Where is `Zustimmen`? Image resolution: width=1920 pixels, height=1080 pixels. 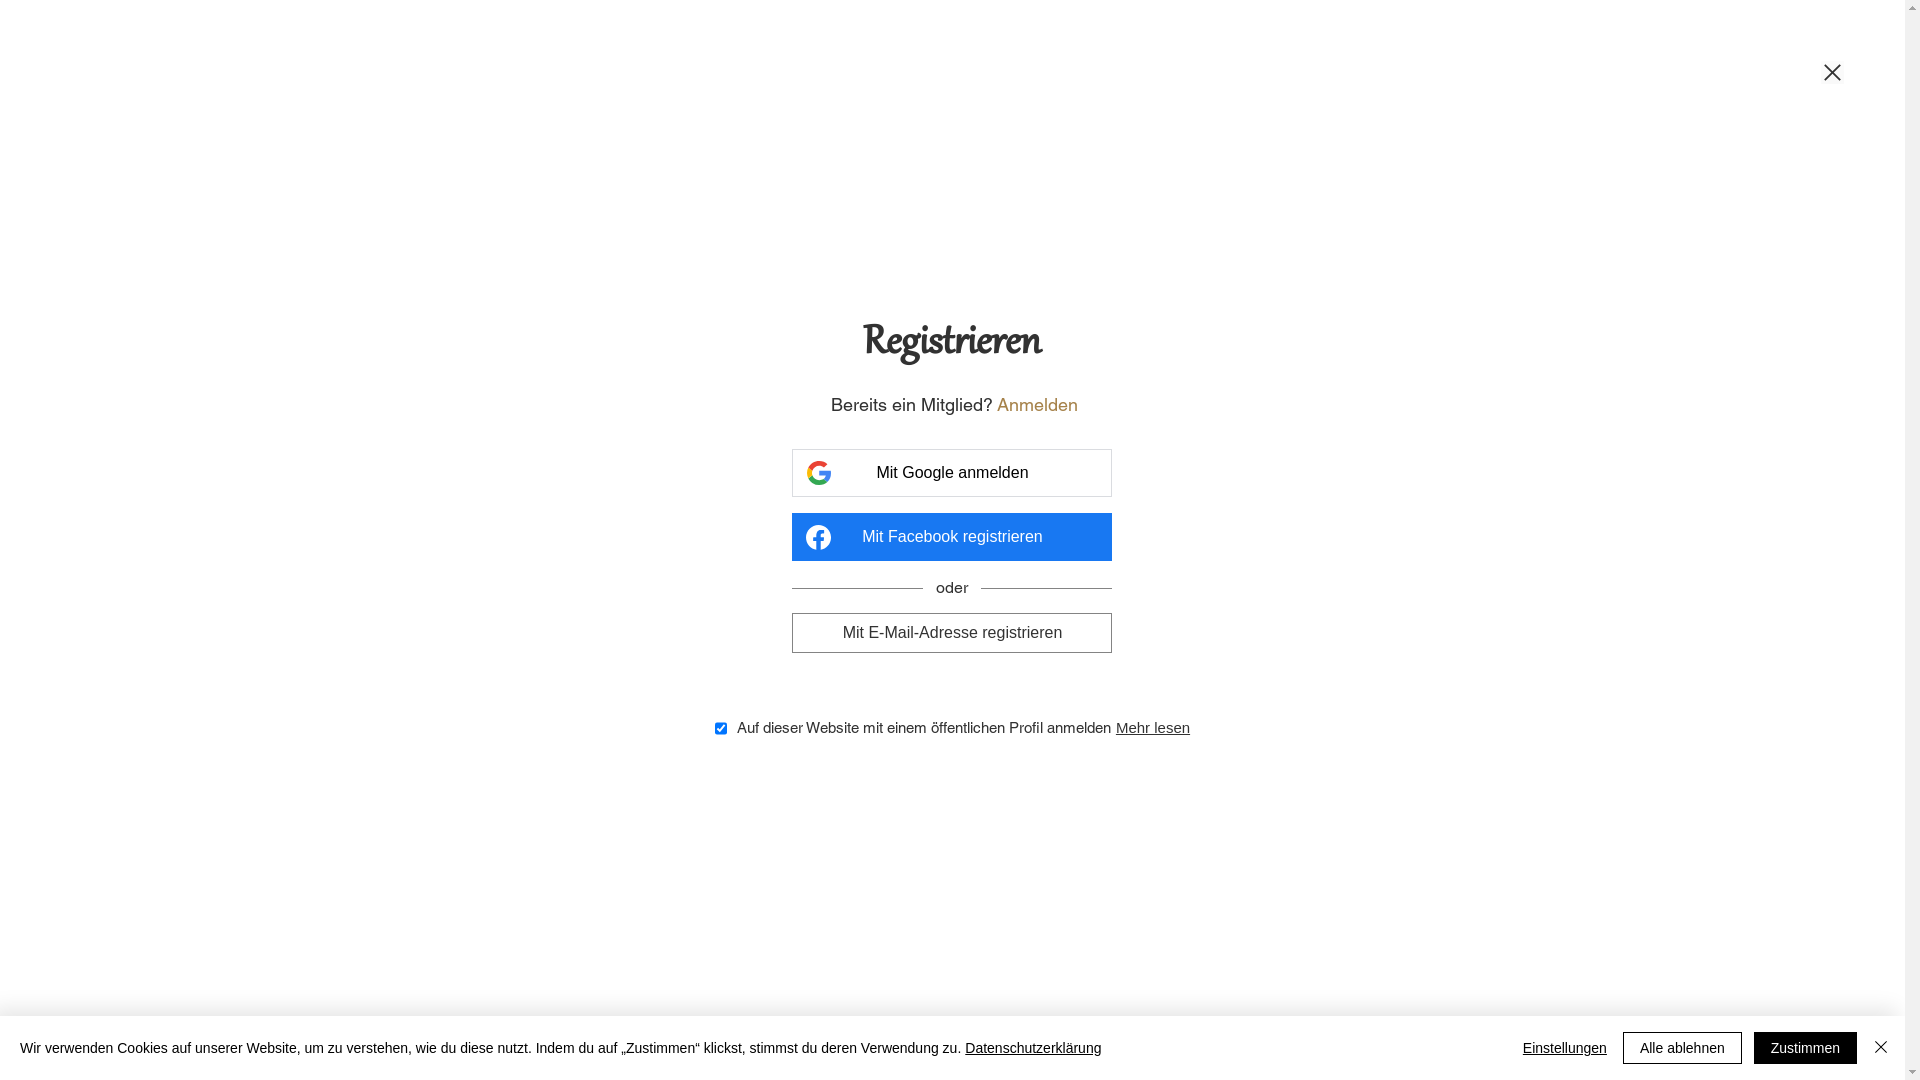
Zustimmen is located at coordinates (1806, 1048).